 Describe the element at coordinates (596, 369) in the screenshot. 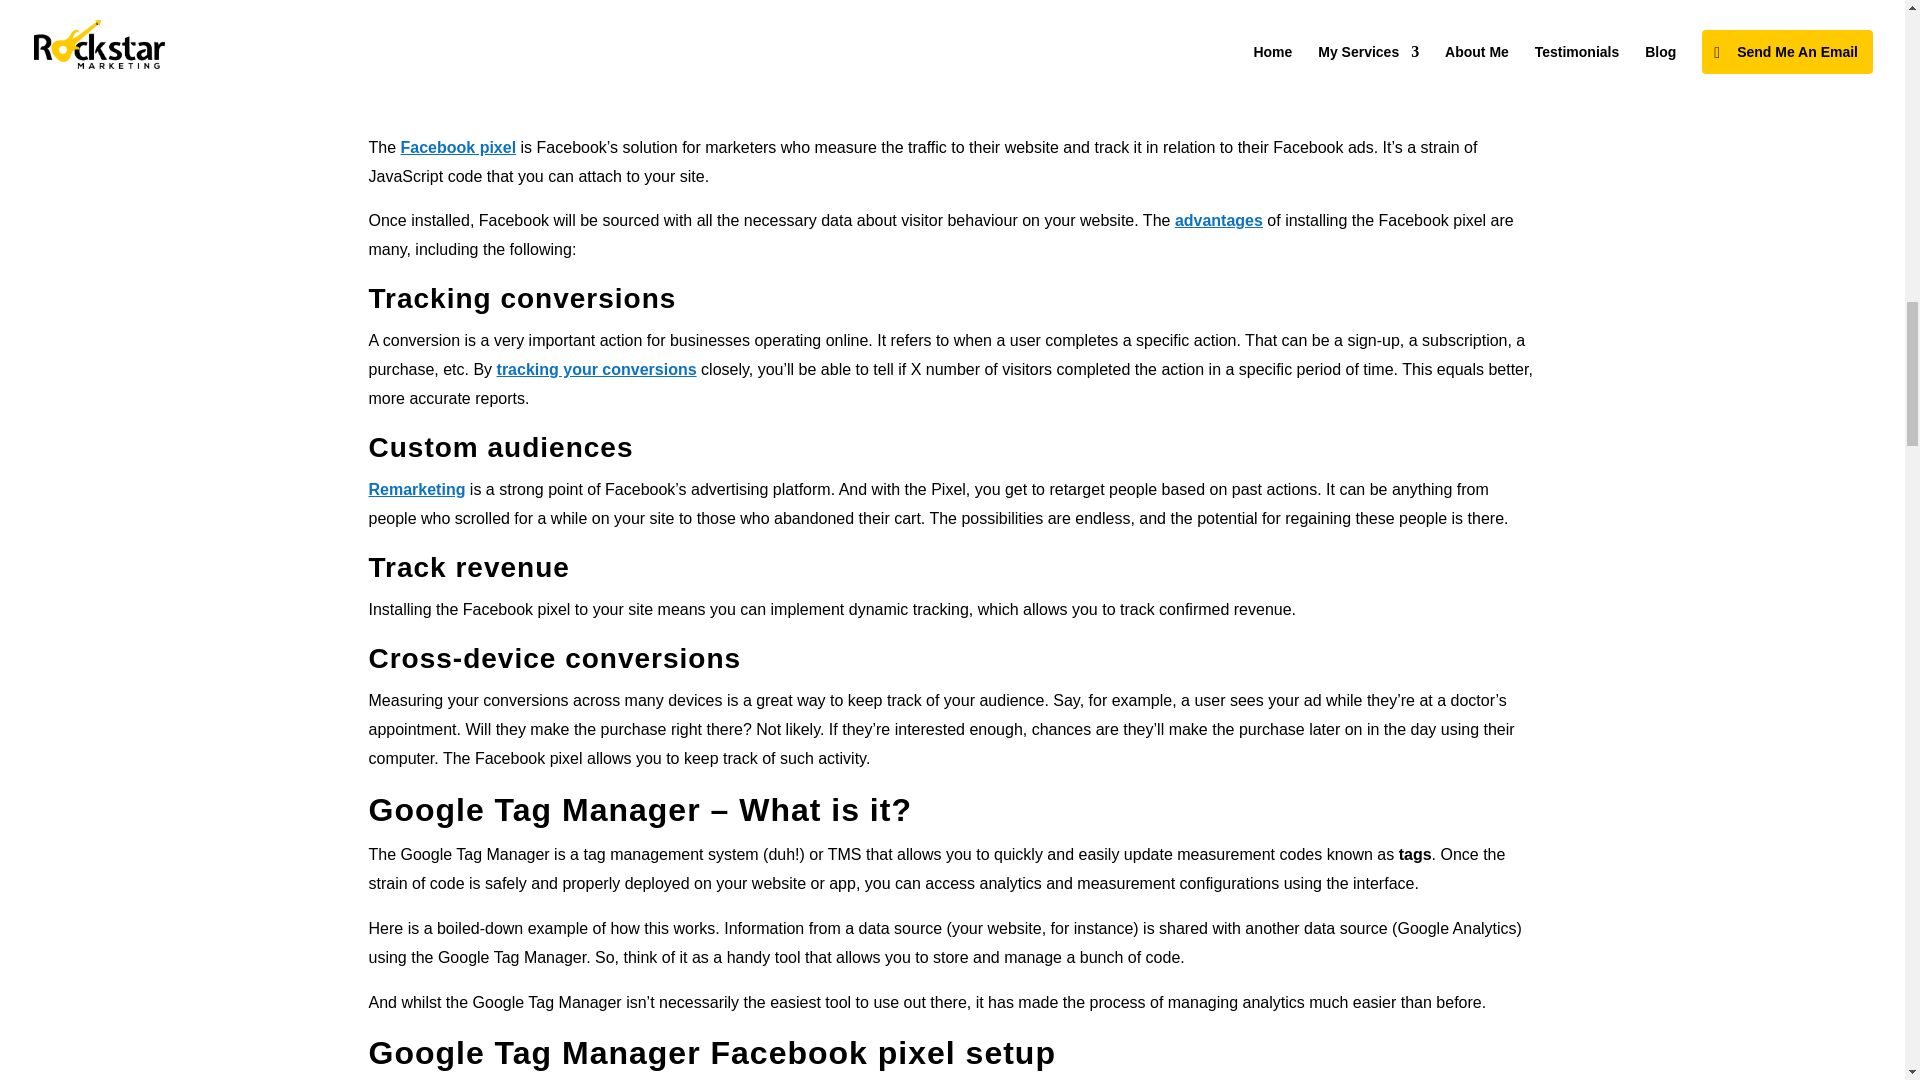

I see `tracking your conversions` at that location.